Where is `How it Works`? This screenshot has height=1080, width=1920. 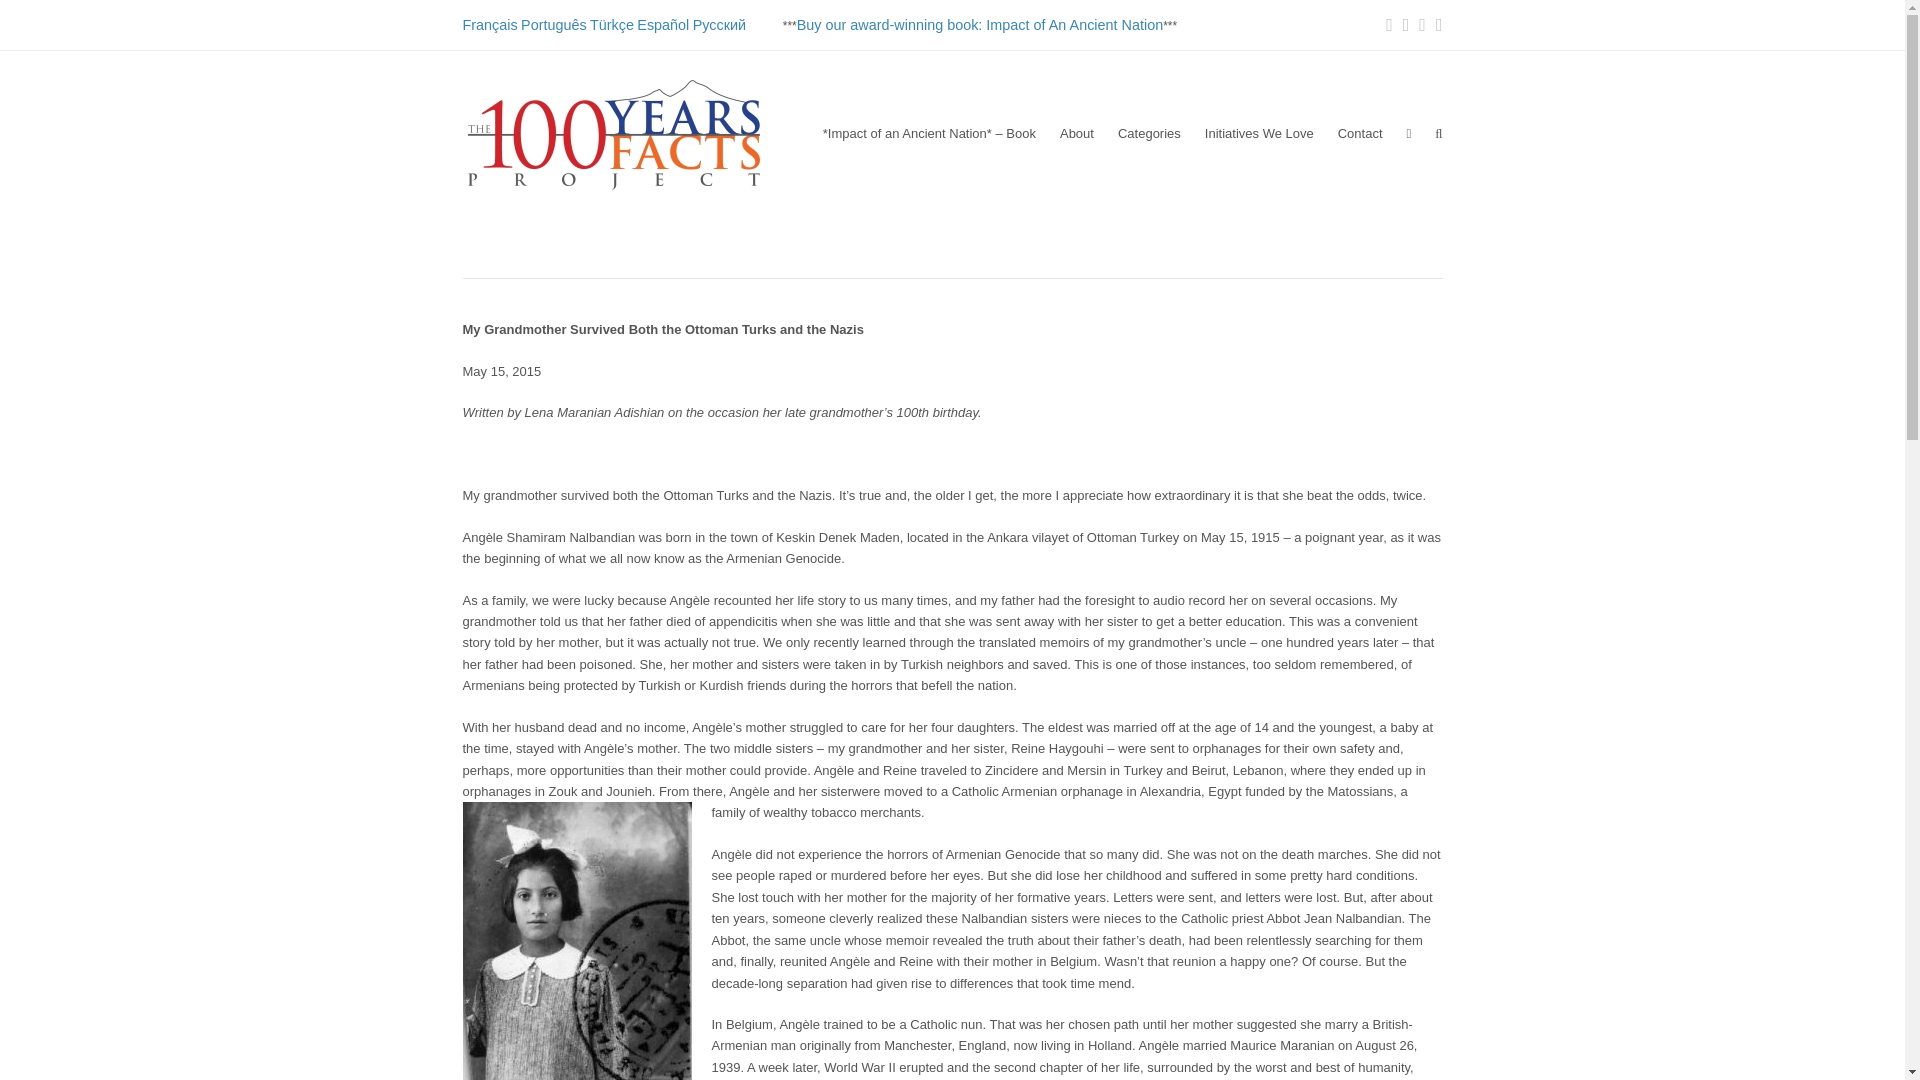
How it Works is located at coordinates (1076, 134).